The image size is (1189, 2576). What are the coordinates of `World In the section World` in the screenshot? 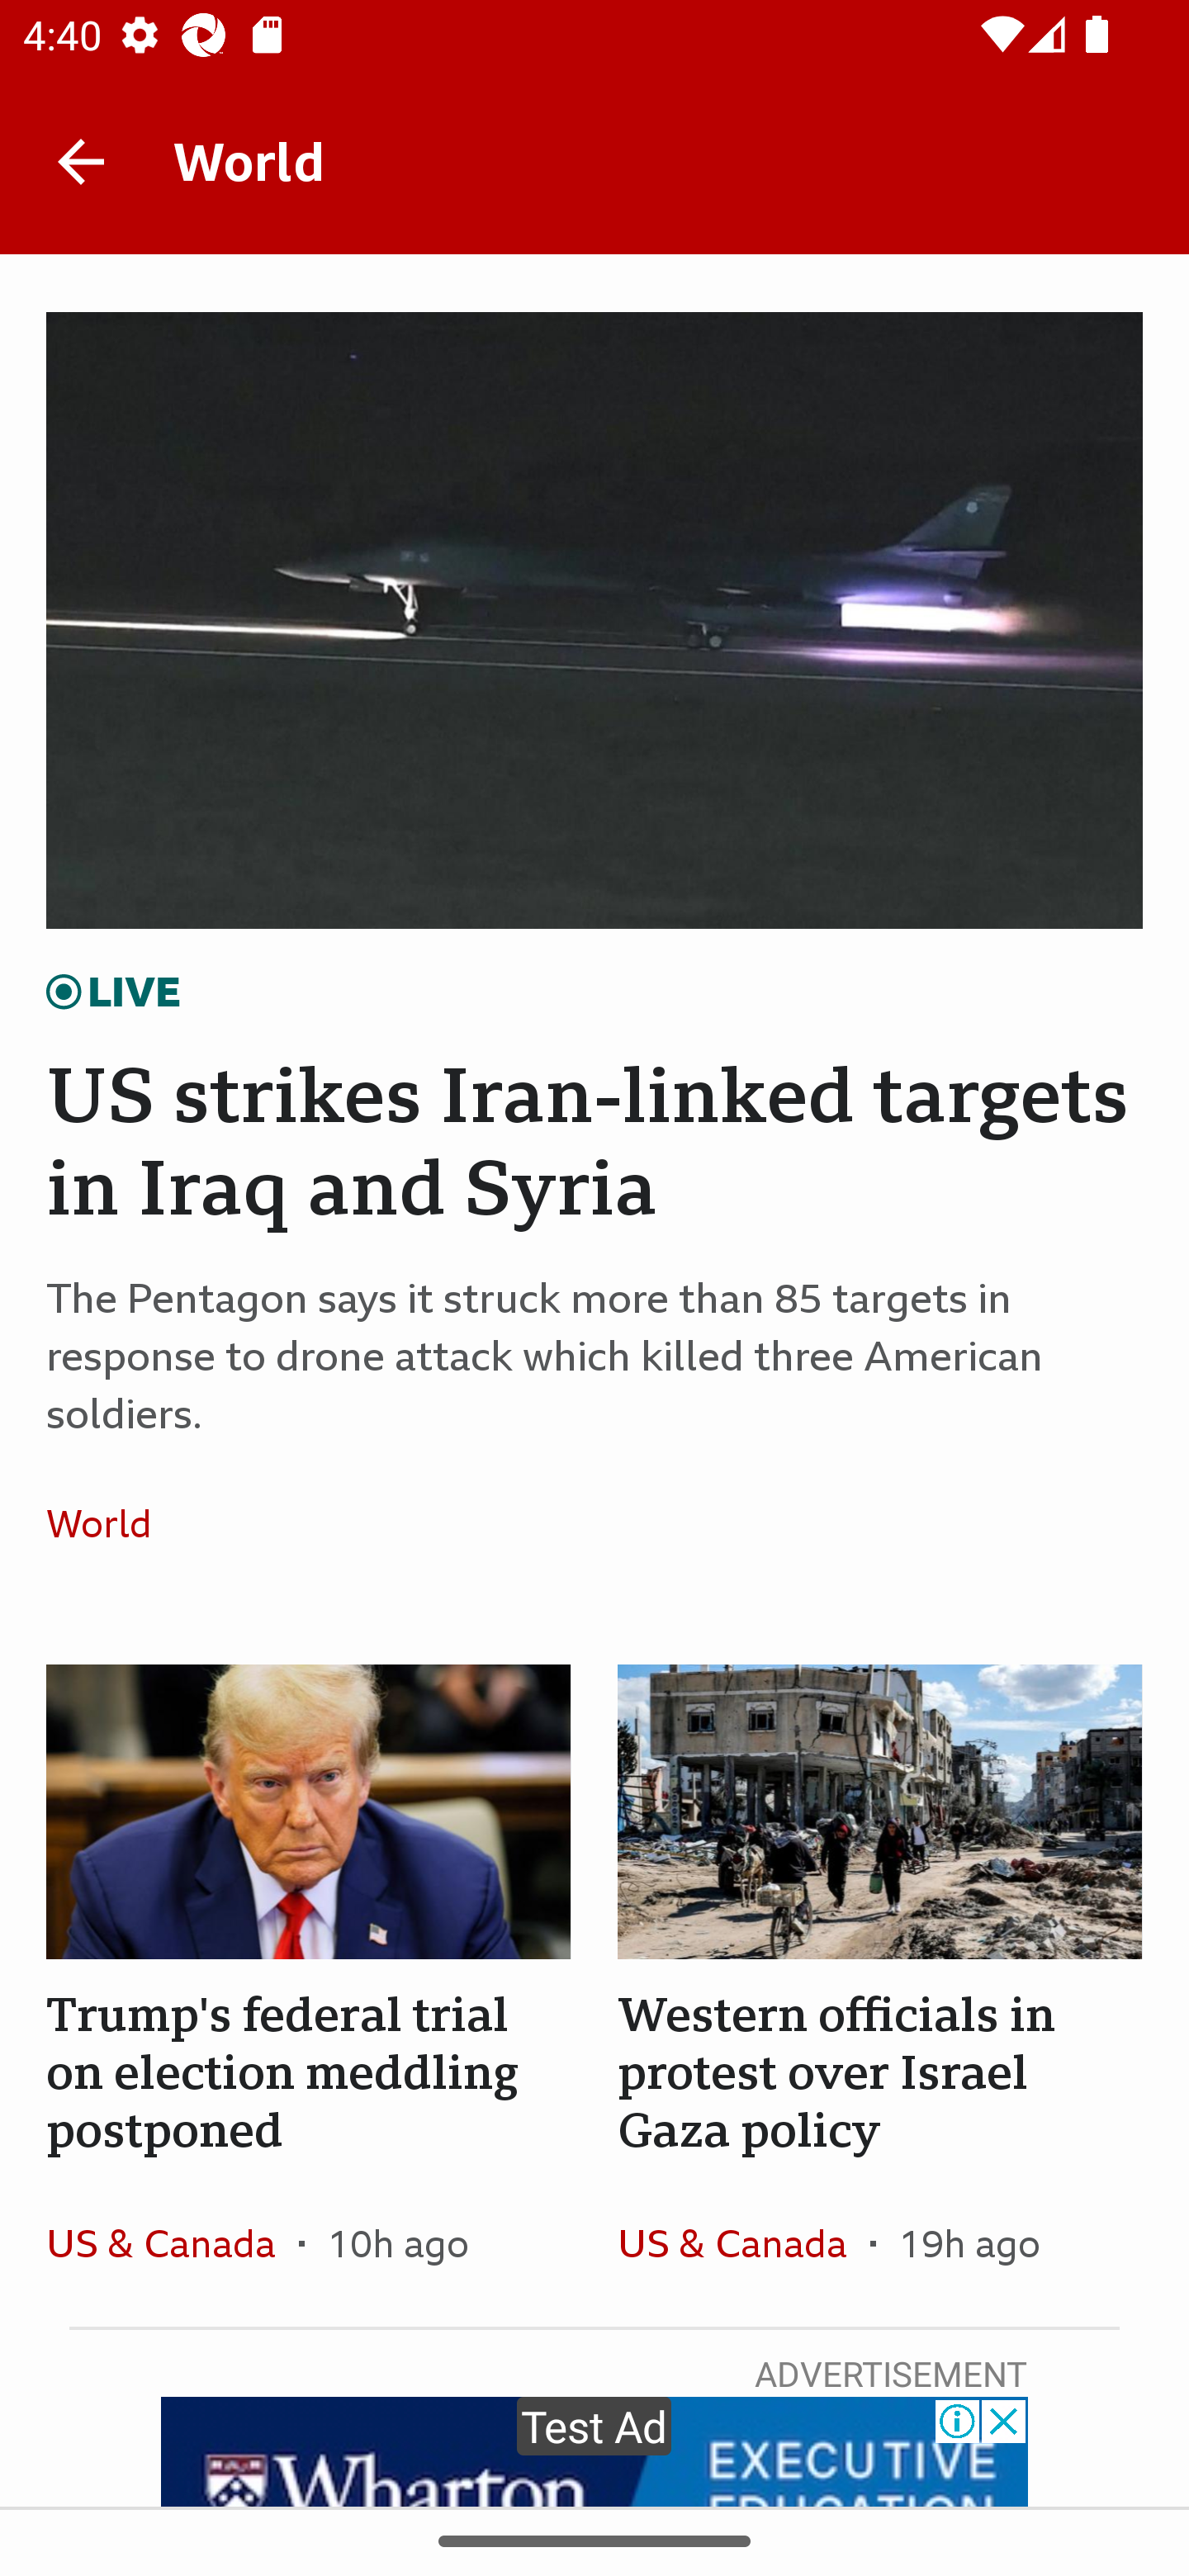 It's located at (111, 1523).